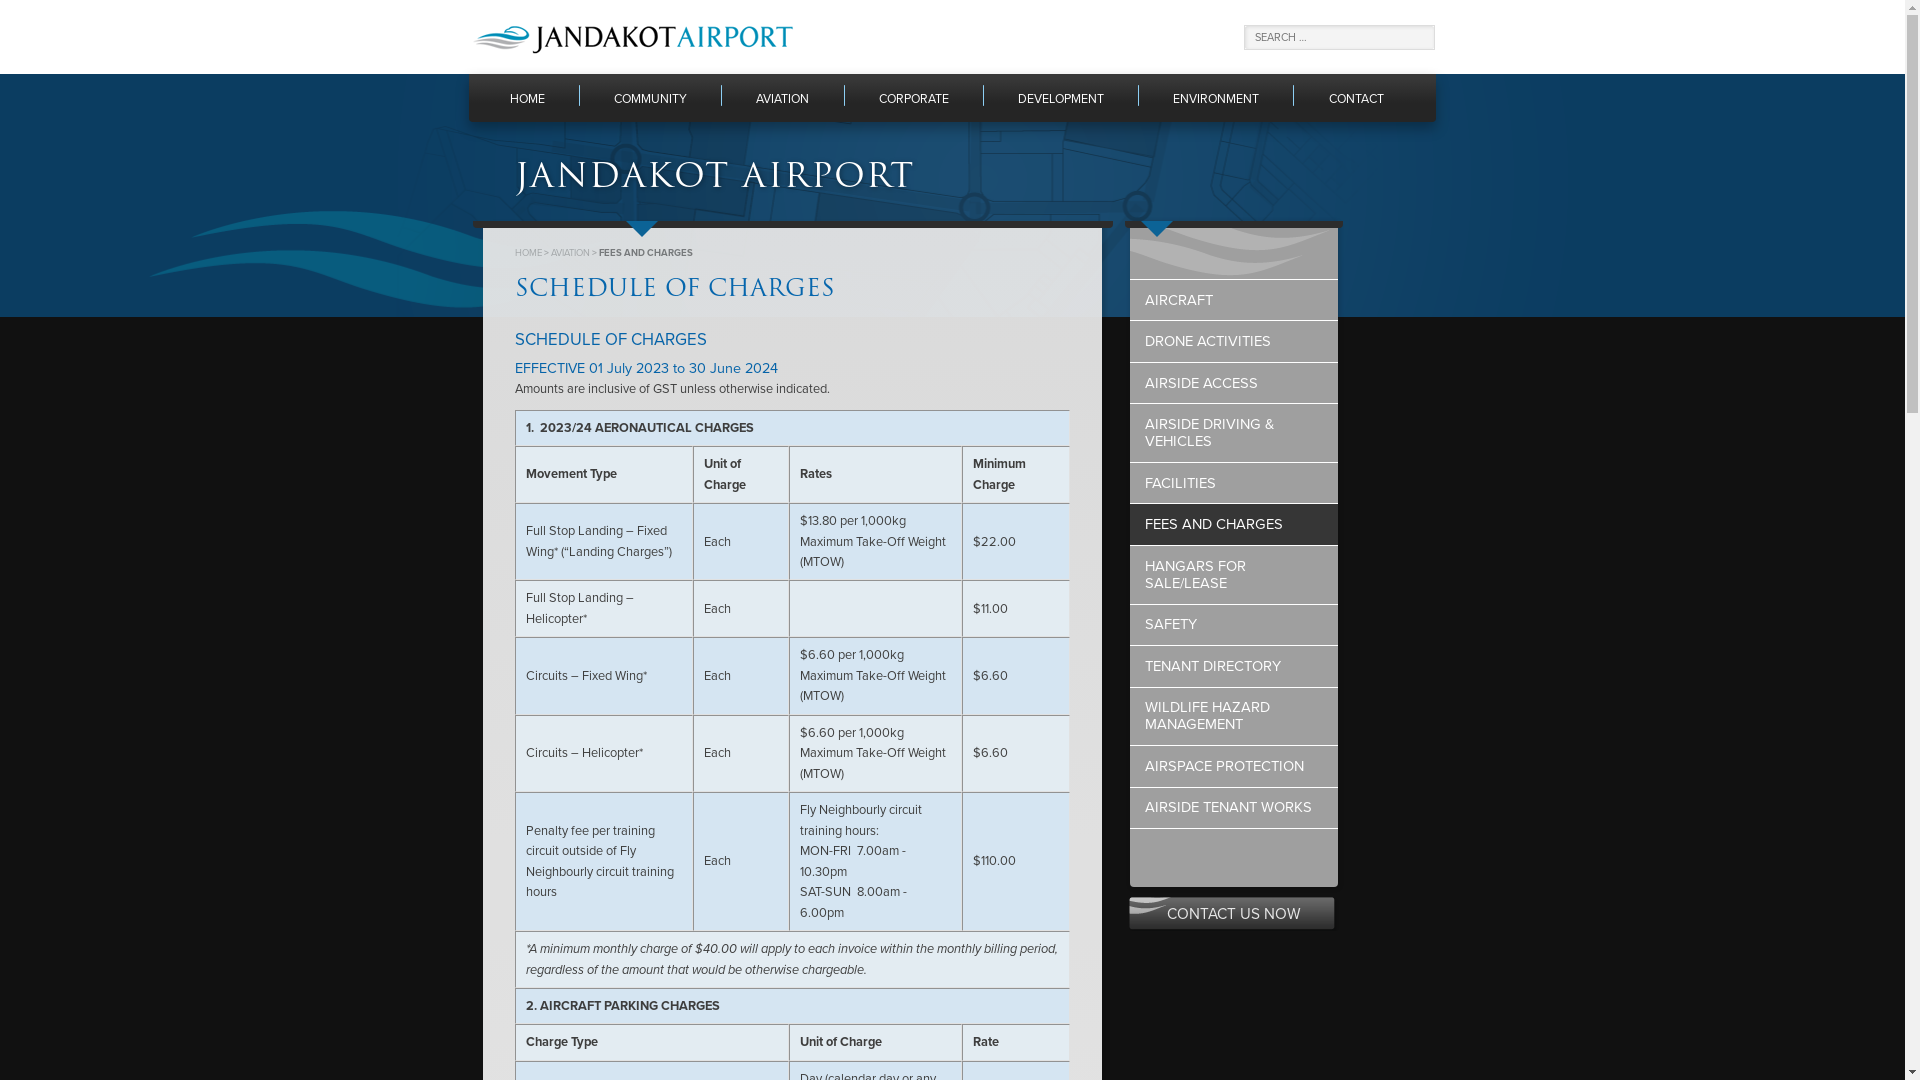  I want to click on AVIATION, so click(782, 98).